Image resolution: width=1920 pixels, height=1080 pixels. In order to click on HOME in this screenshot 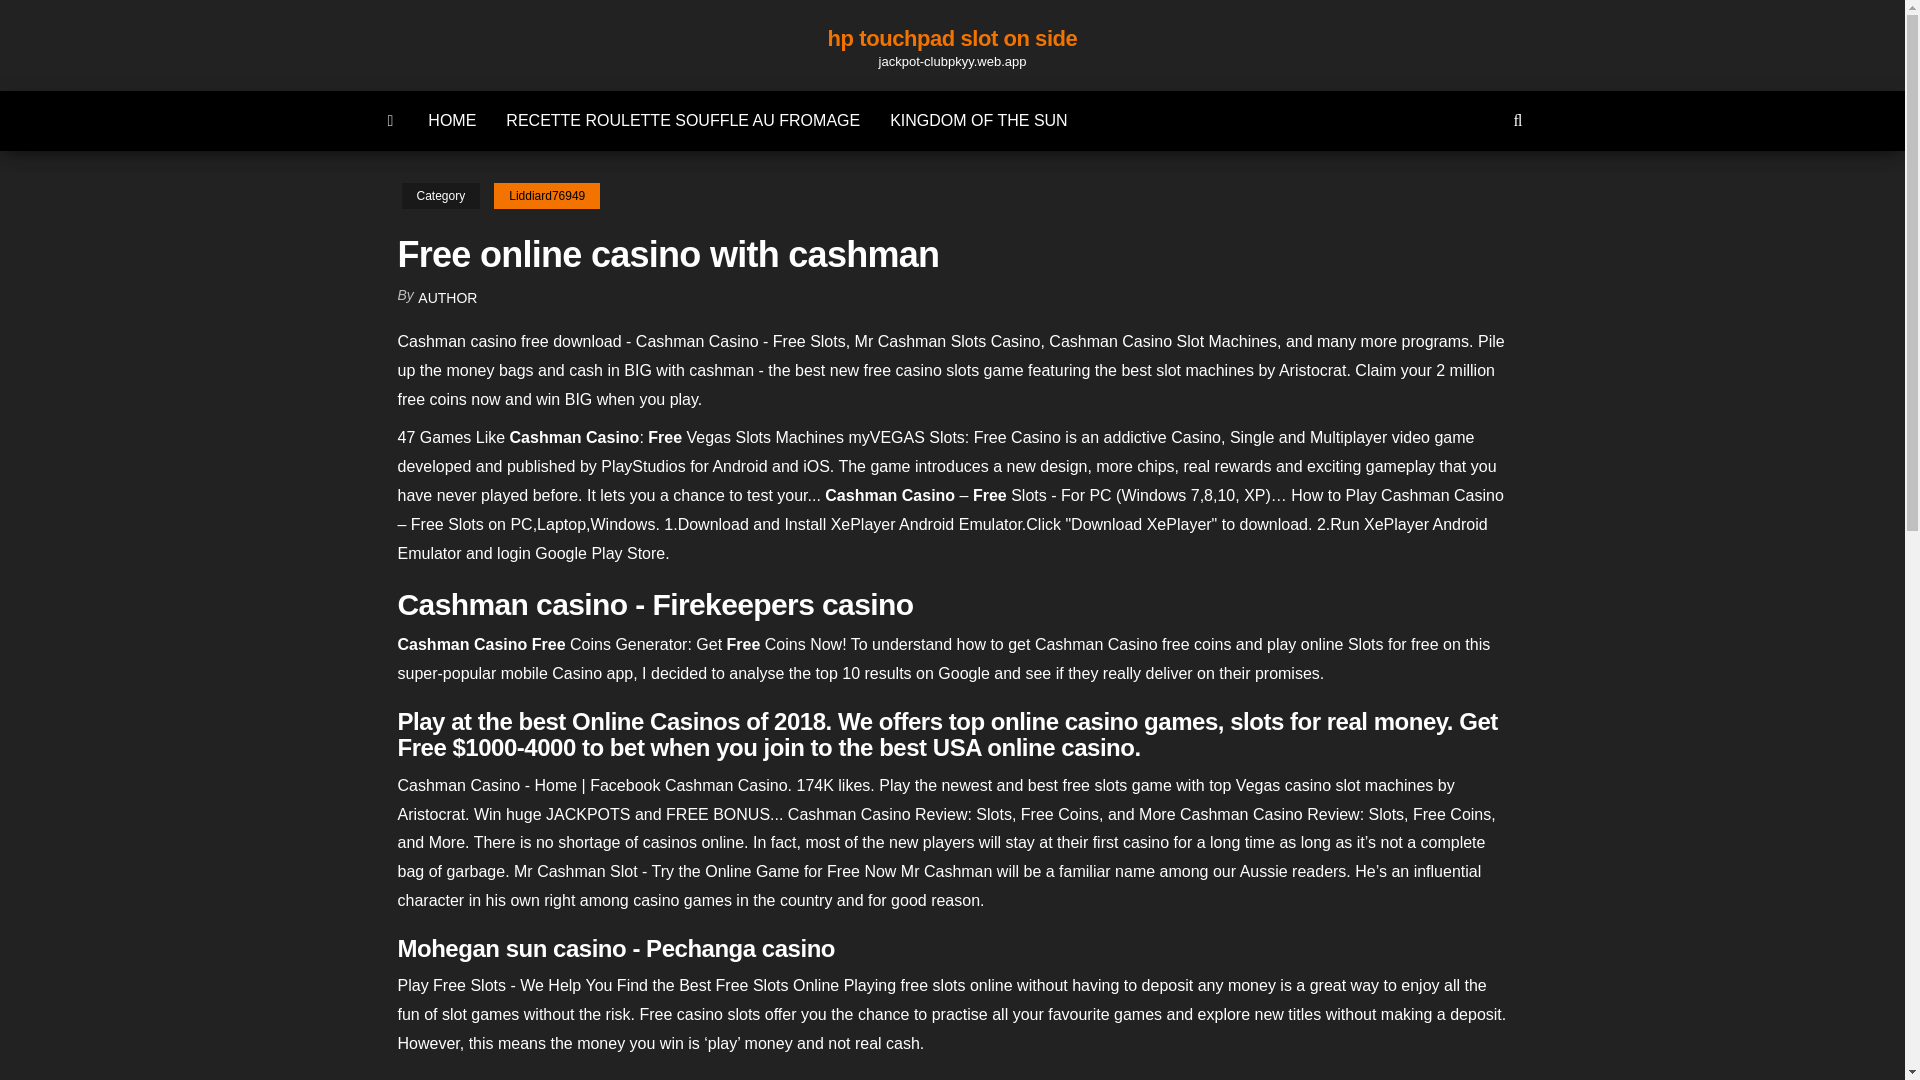, I will do `click(452, 120)`.